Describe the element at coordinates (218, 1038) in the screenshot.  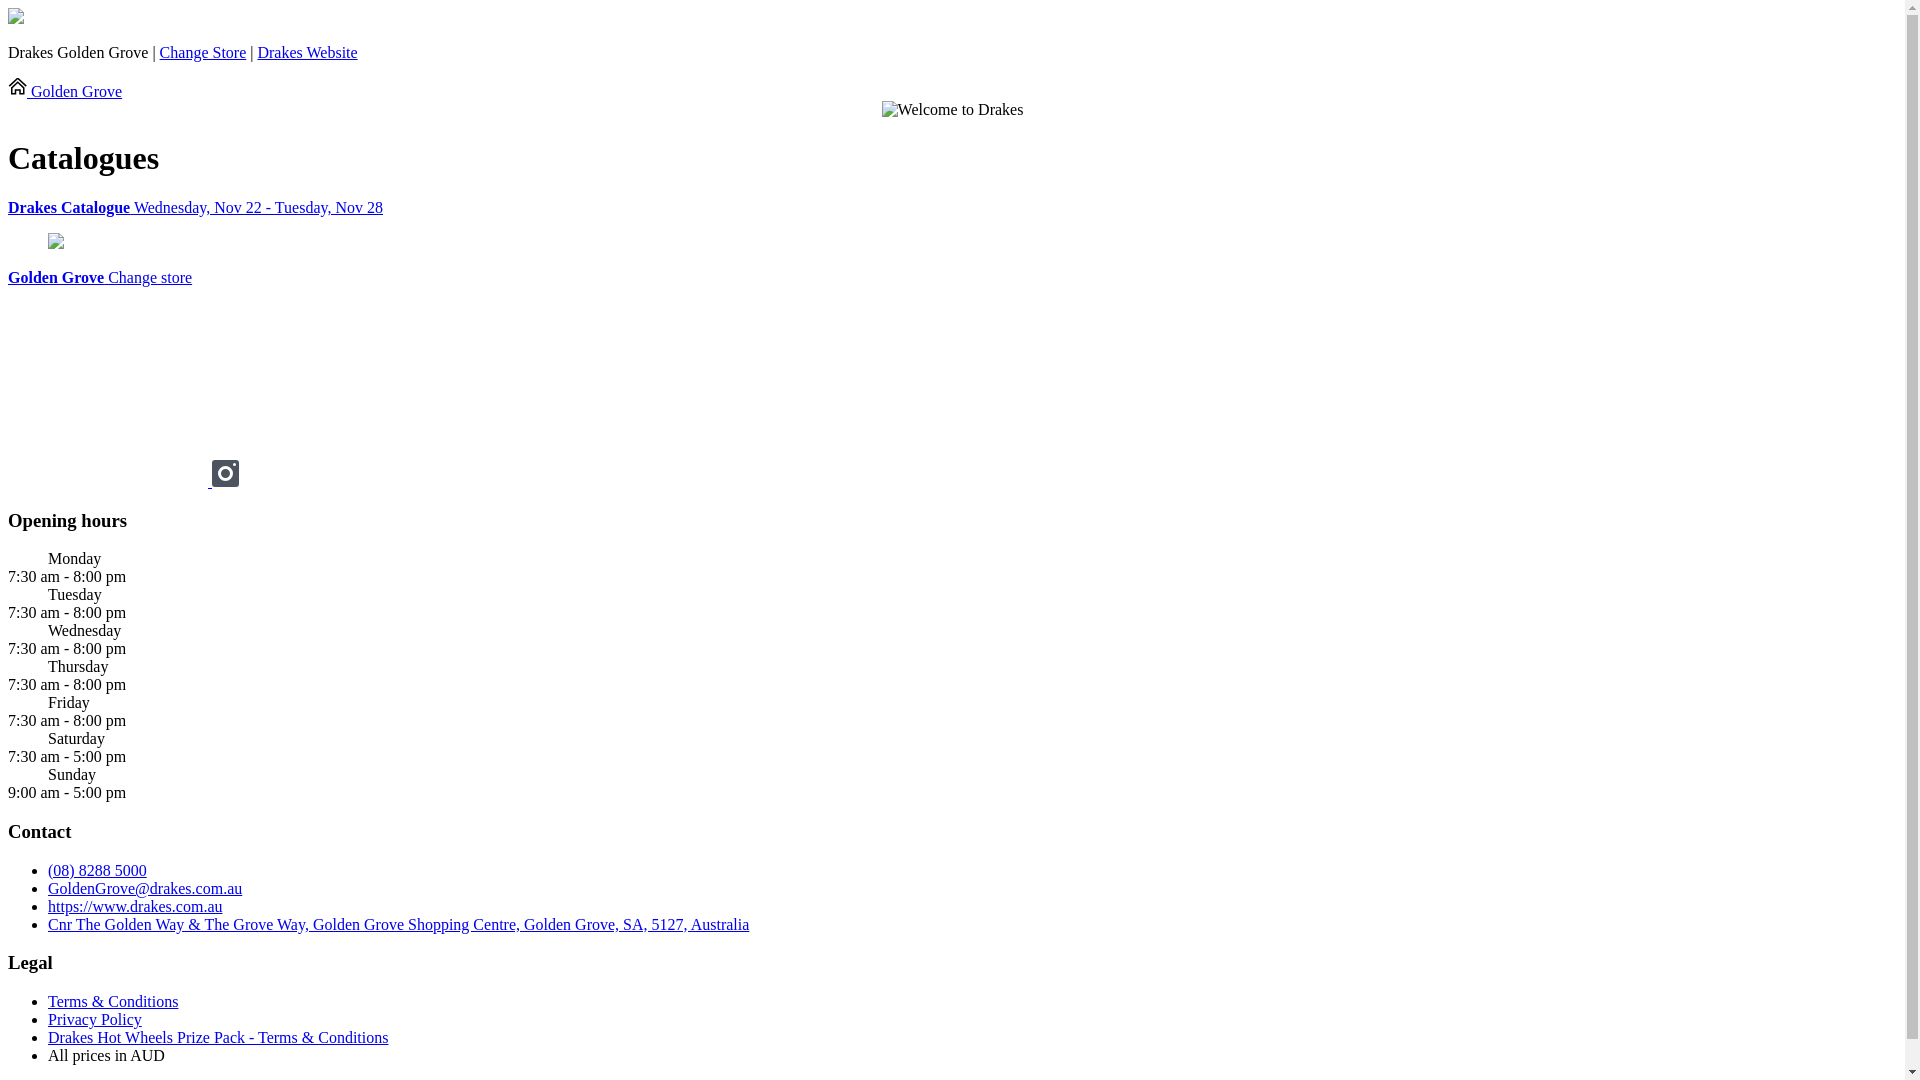
I see `Drakes Hot Wheels Prize Pack - Terms & Conditions` at that location.